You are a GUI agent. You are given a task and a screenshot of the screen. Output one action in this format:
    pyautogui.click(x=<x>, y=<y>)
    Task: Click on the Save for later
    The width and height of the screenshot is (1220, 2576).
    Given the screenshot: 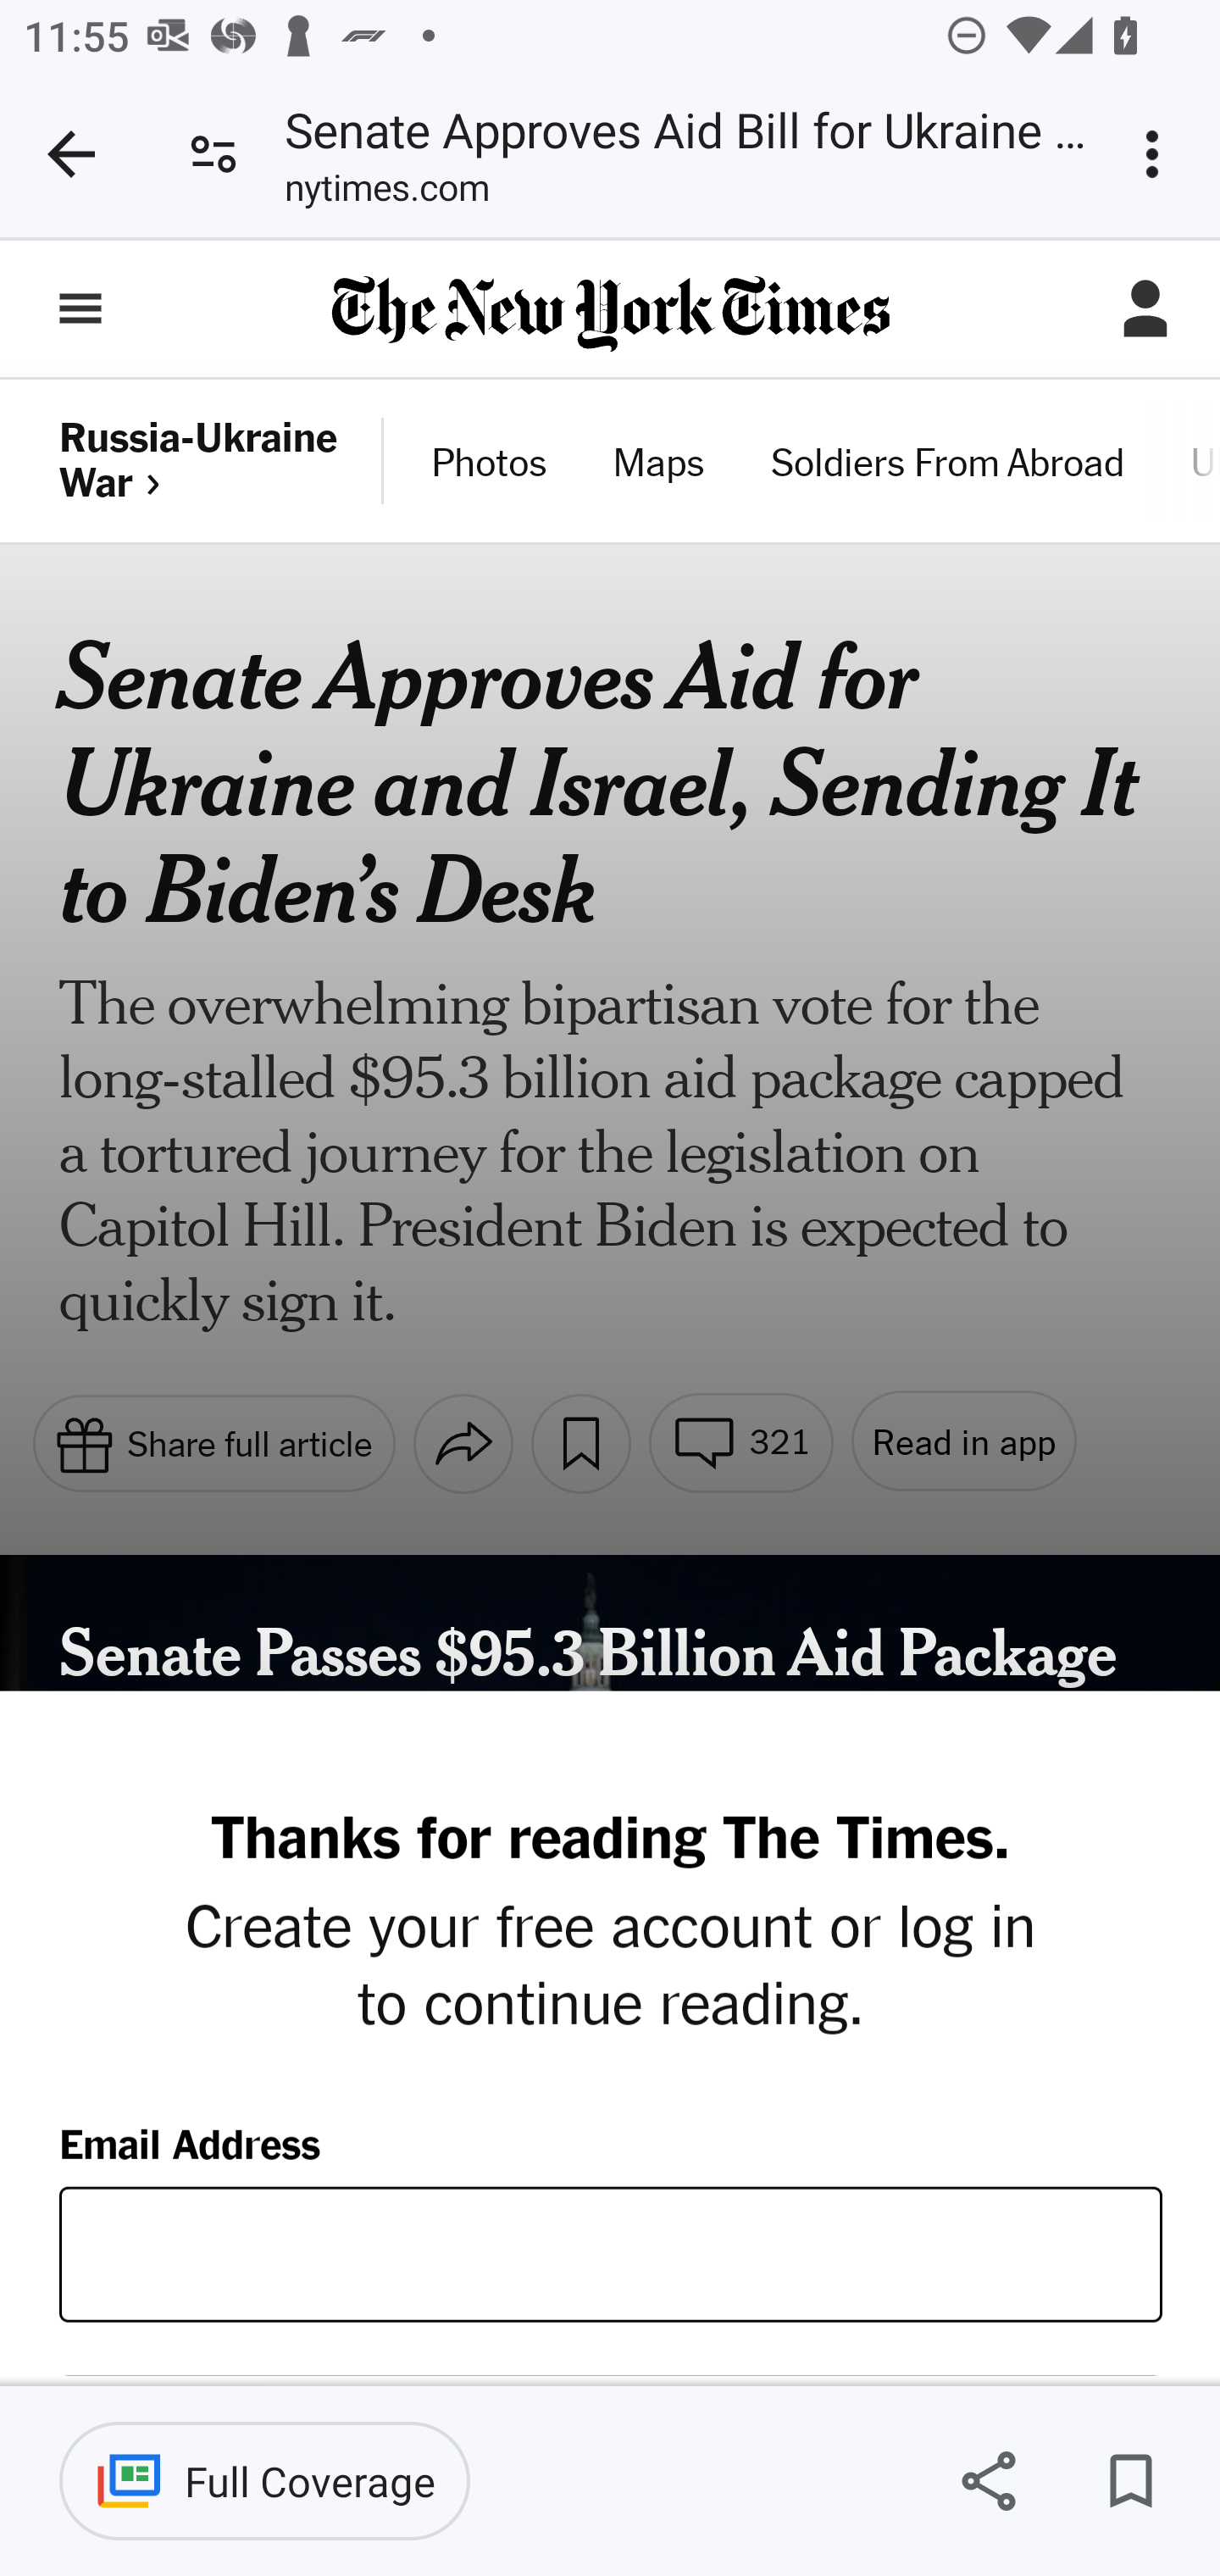 What is the action you would take?
    pyautogui.click(x=1130, y=2481)
    